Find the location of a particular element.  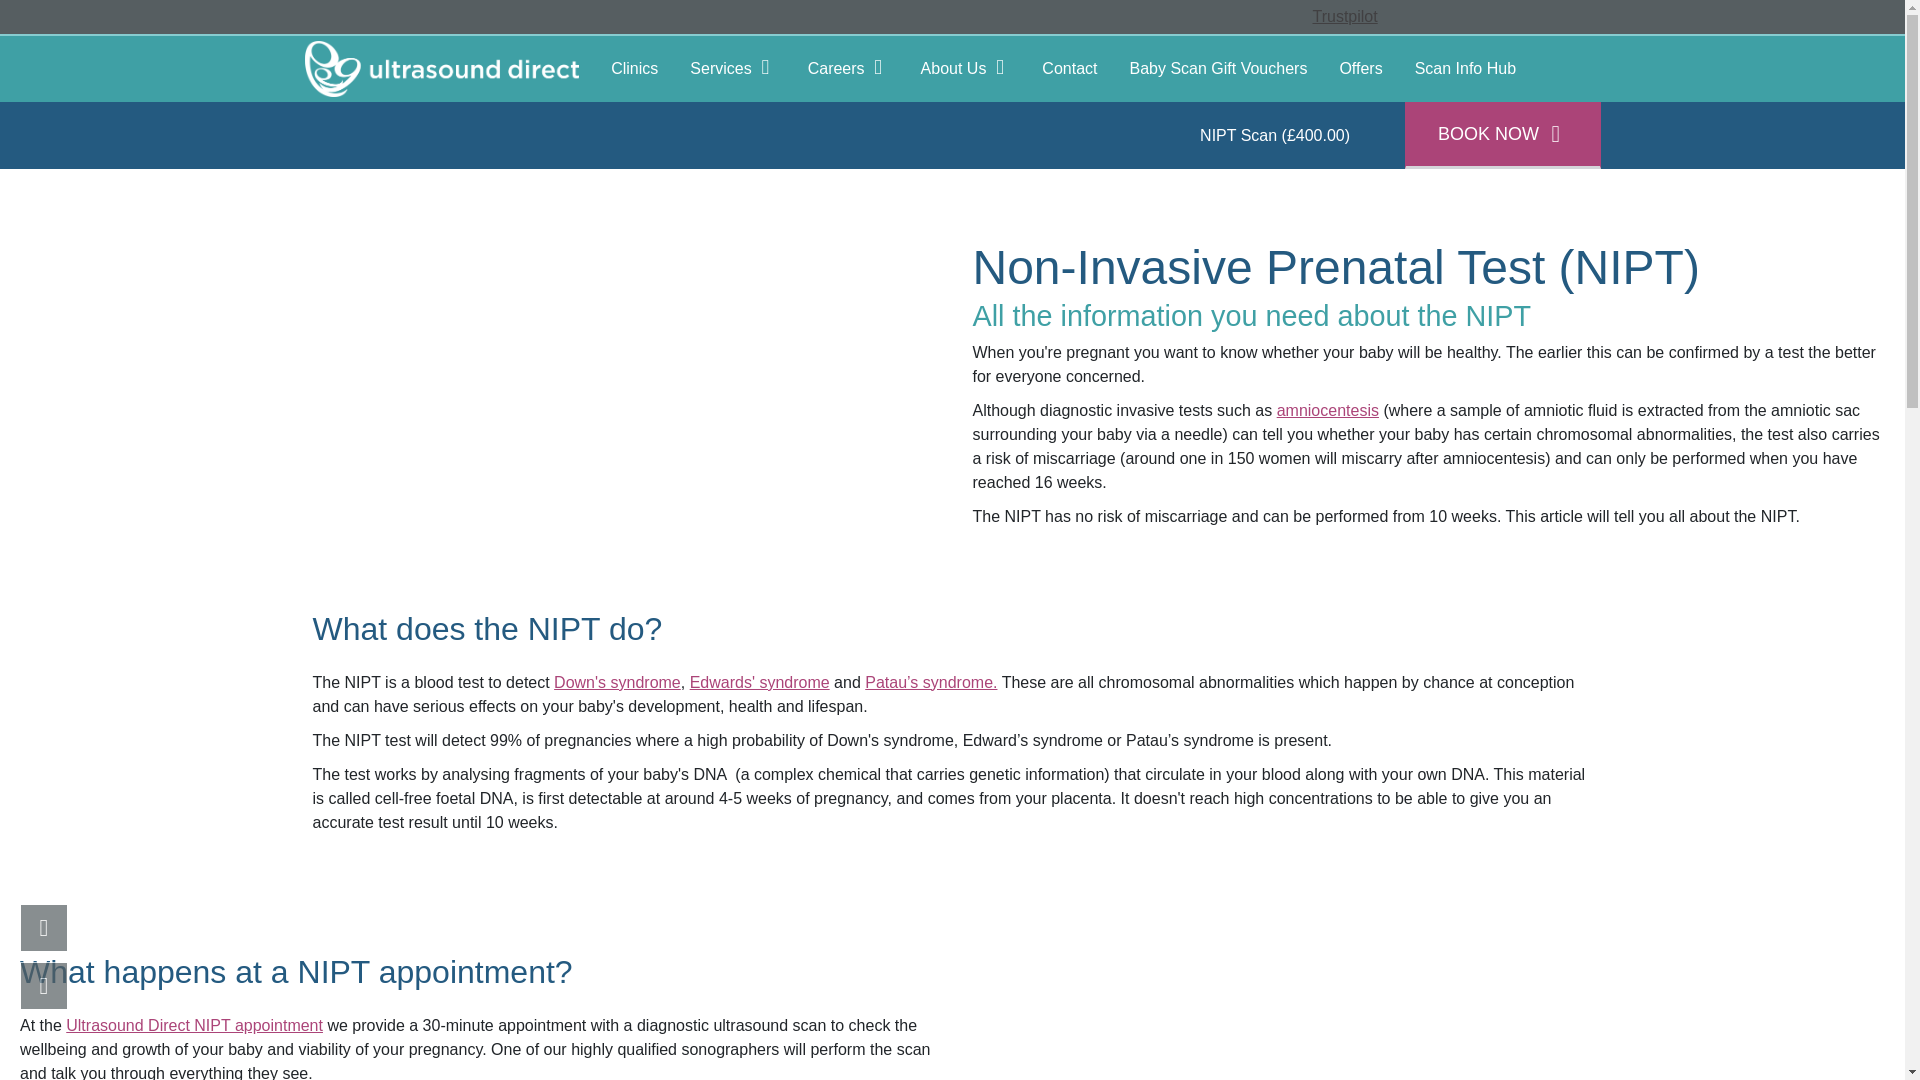

Services is located at coordinates (732, 68).